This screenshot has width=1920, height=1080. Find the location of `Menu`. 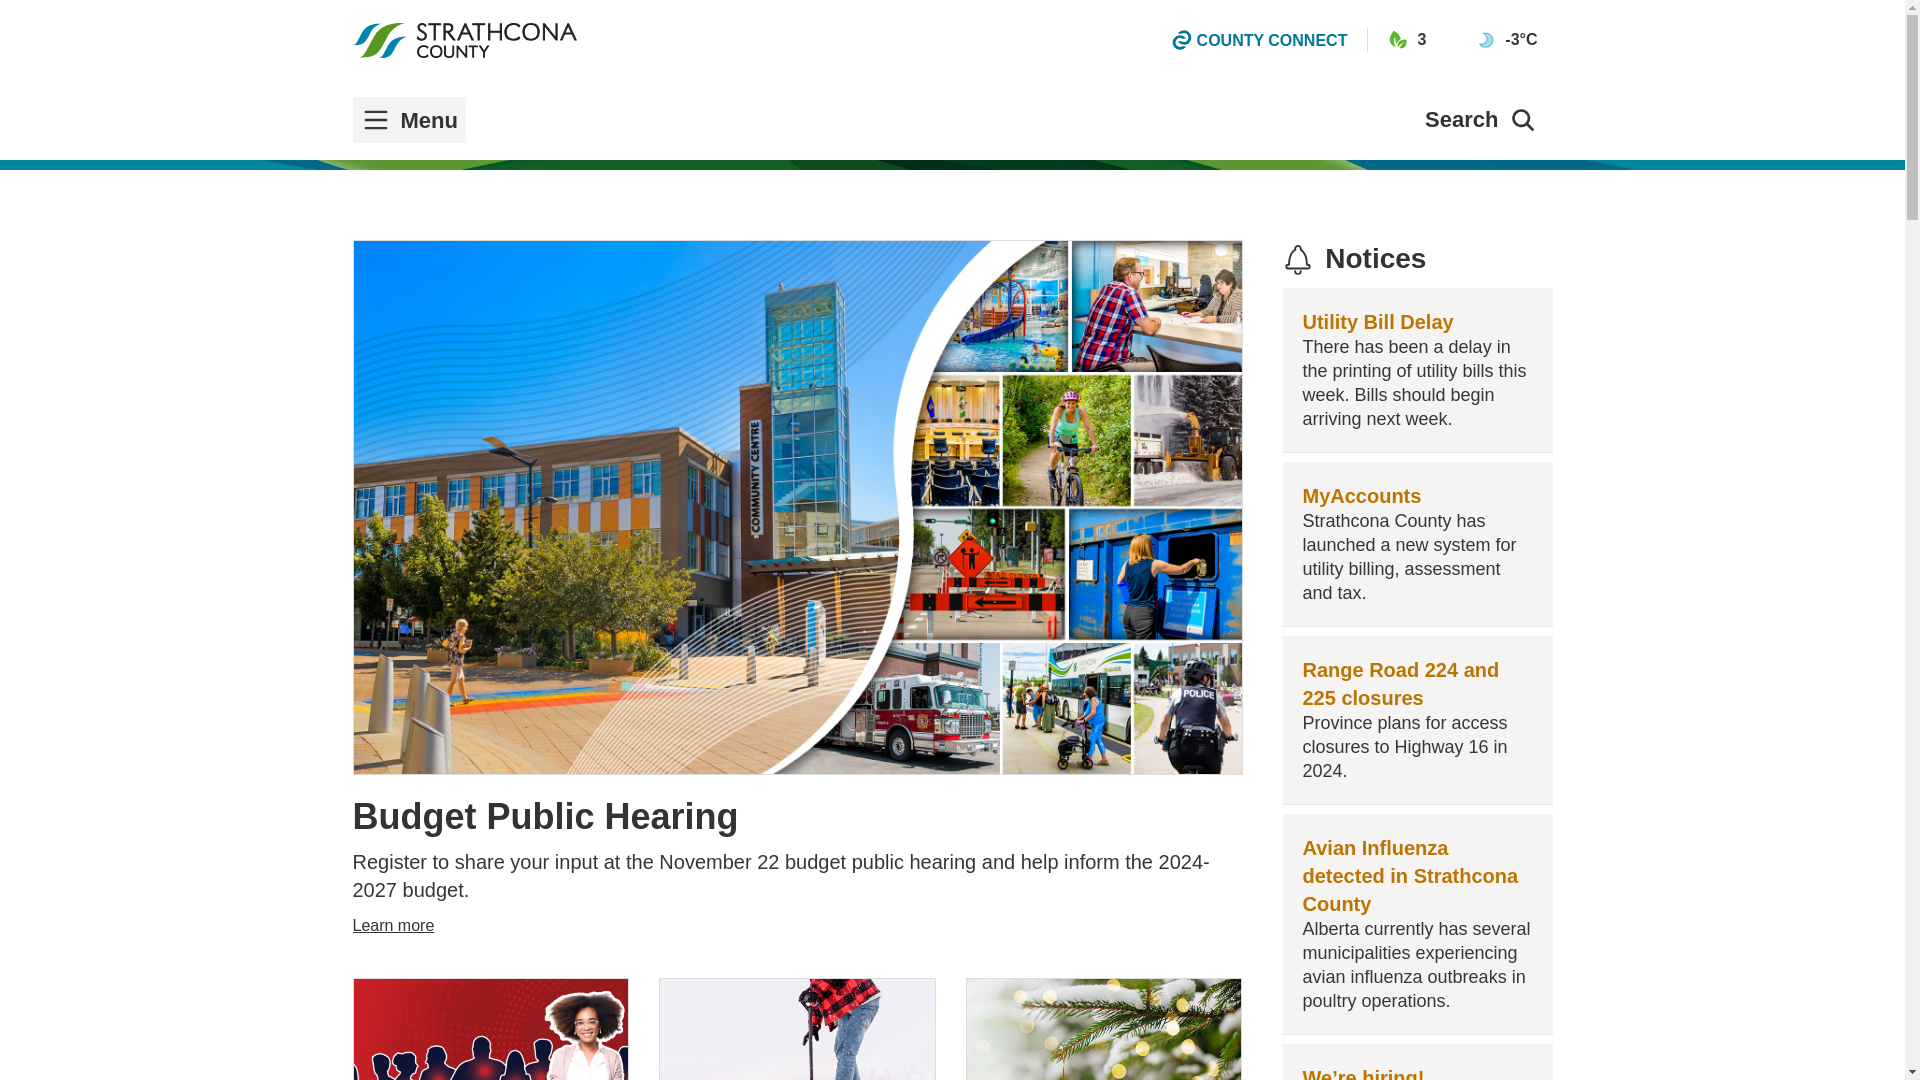

Menu is located at coordinates (411, 120).